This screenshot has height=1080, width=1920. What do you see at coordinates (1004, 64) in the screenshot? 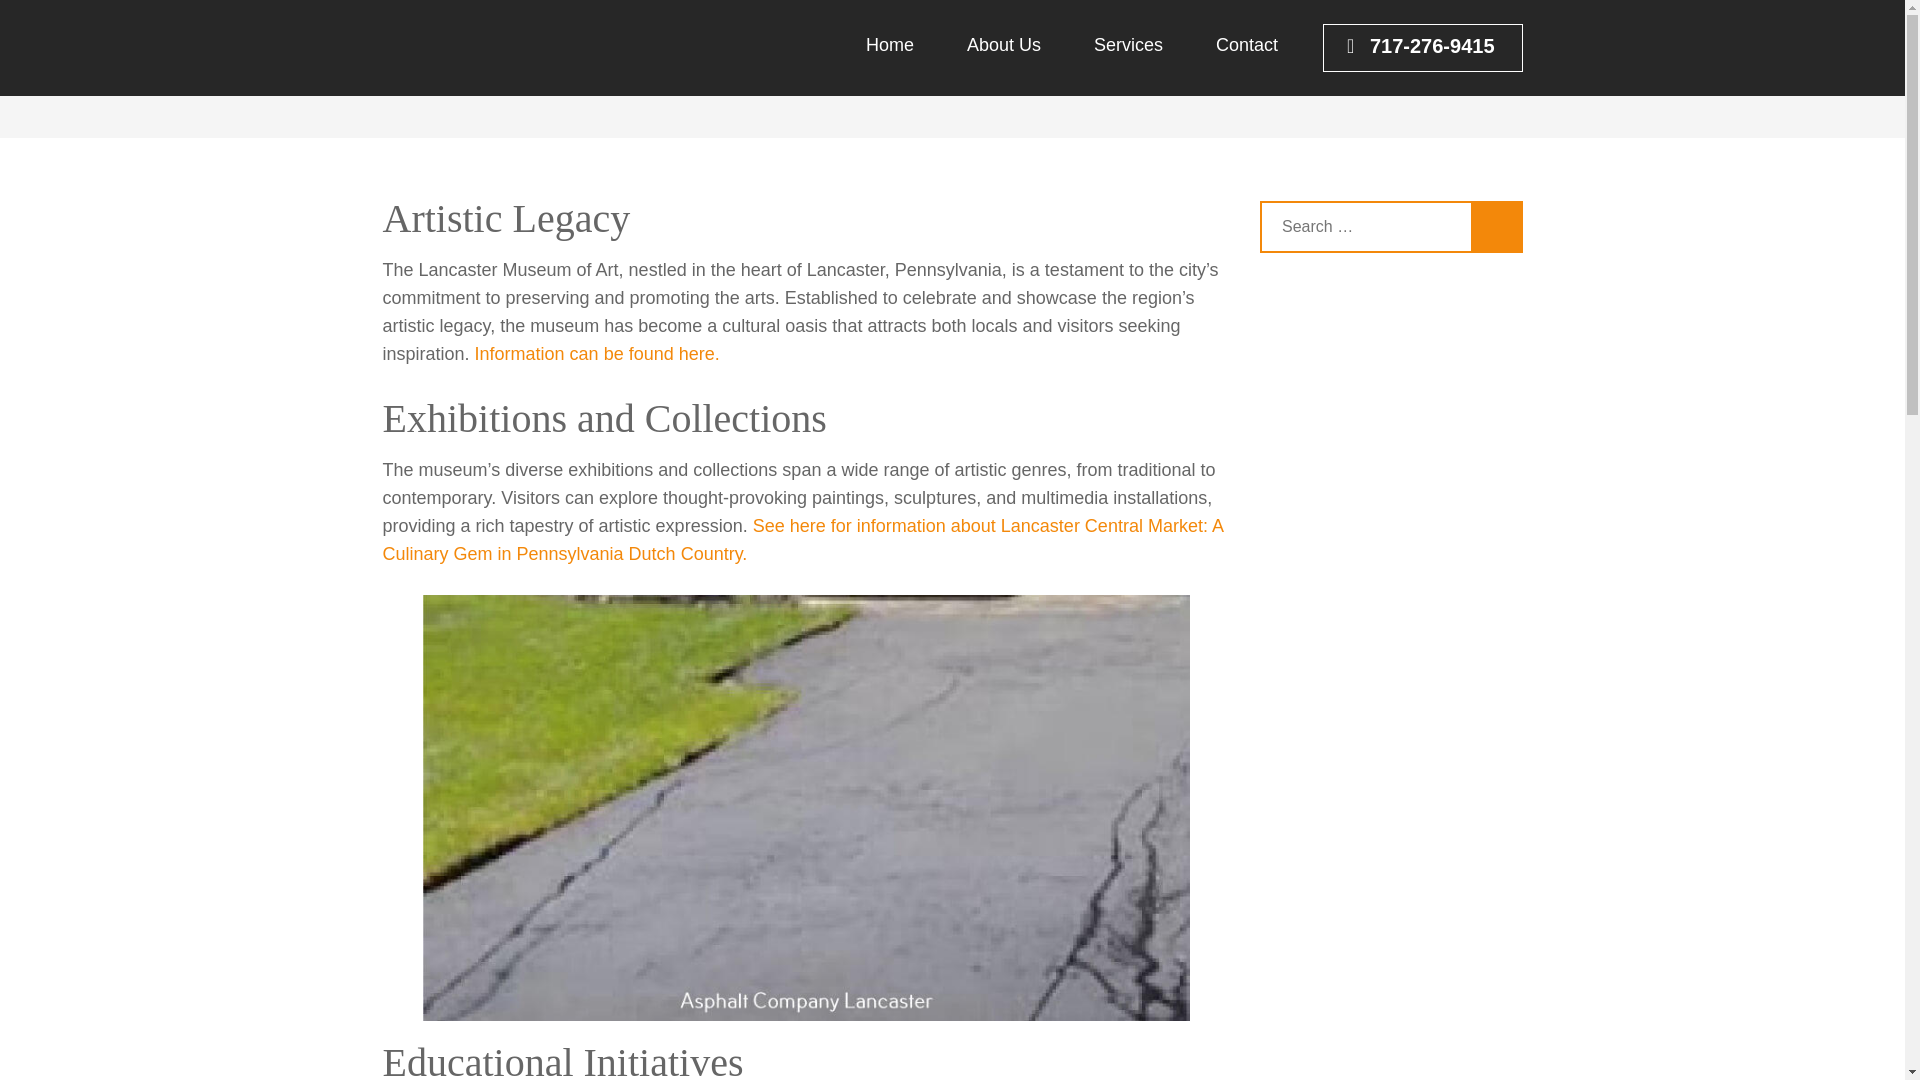
I see `About Us` at bounding box center [1004, 64].